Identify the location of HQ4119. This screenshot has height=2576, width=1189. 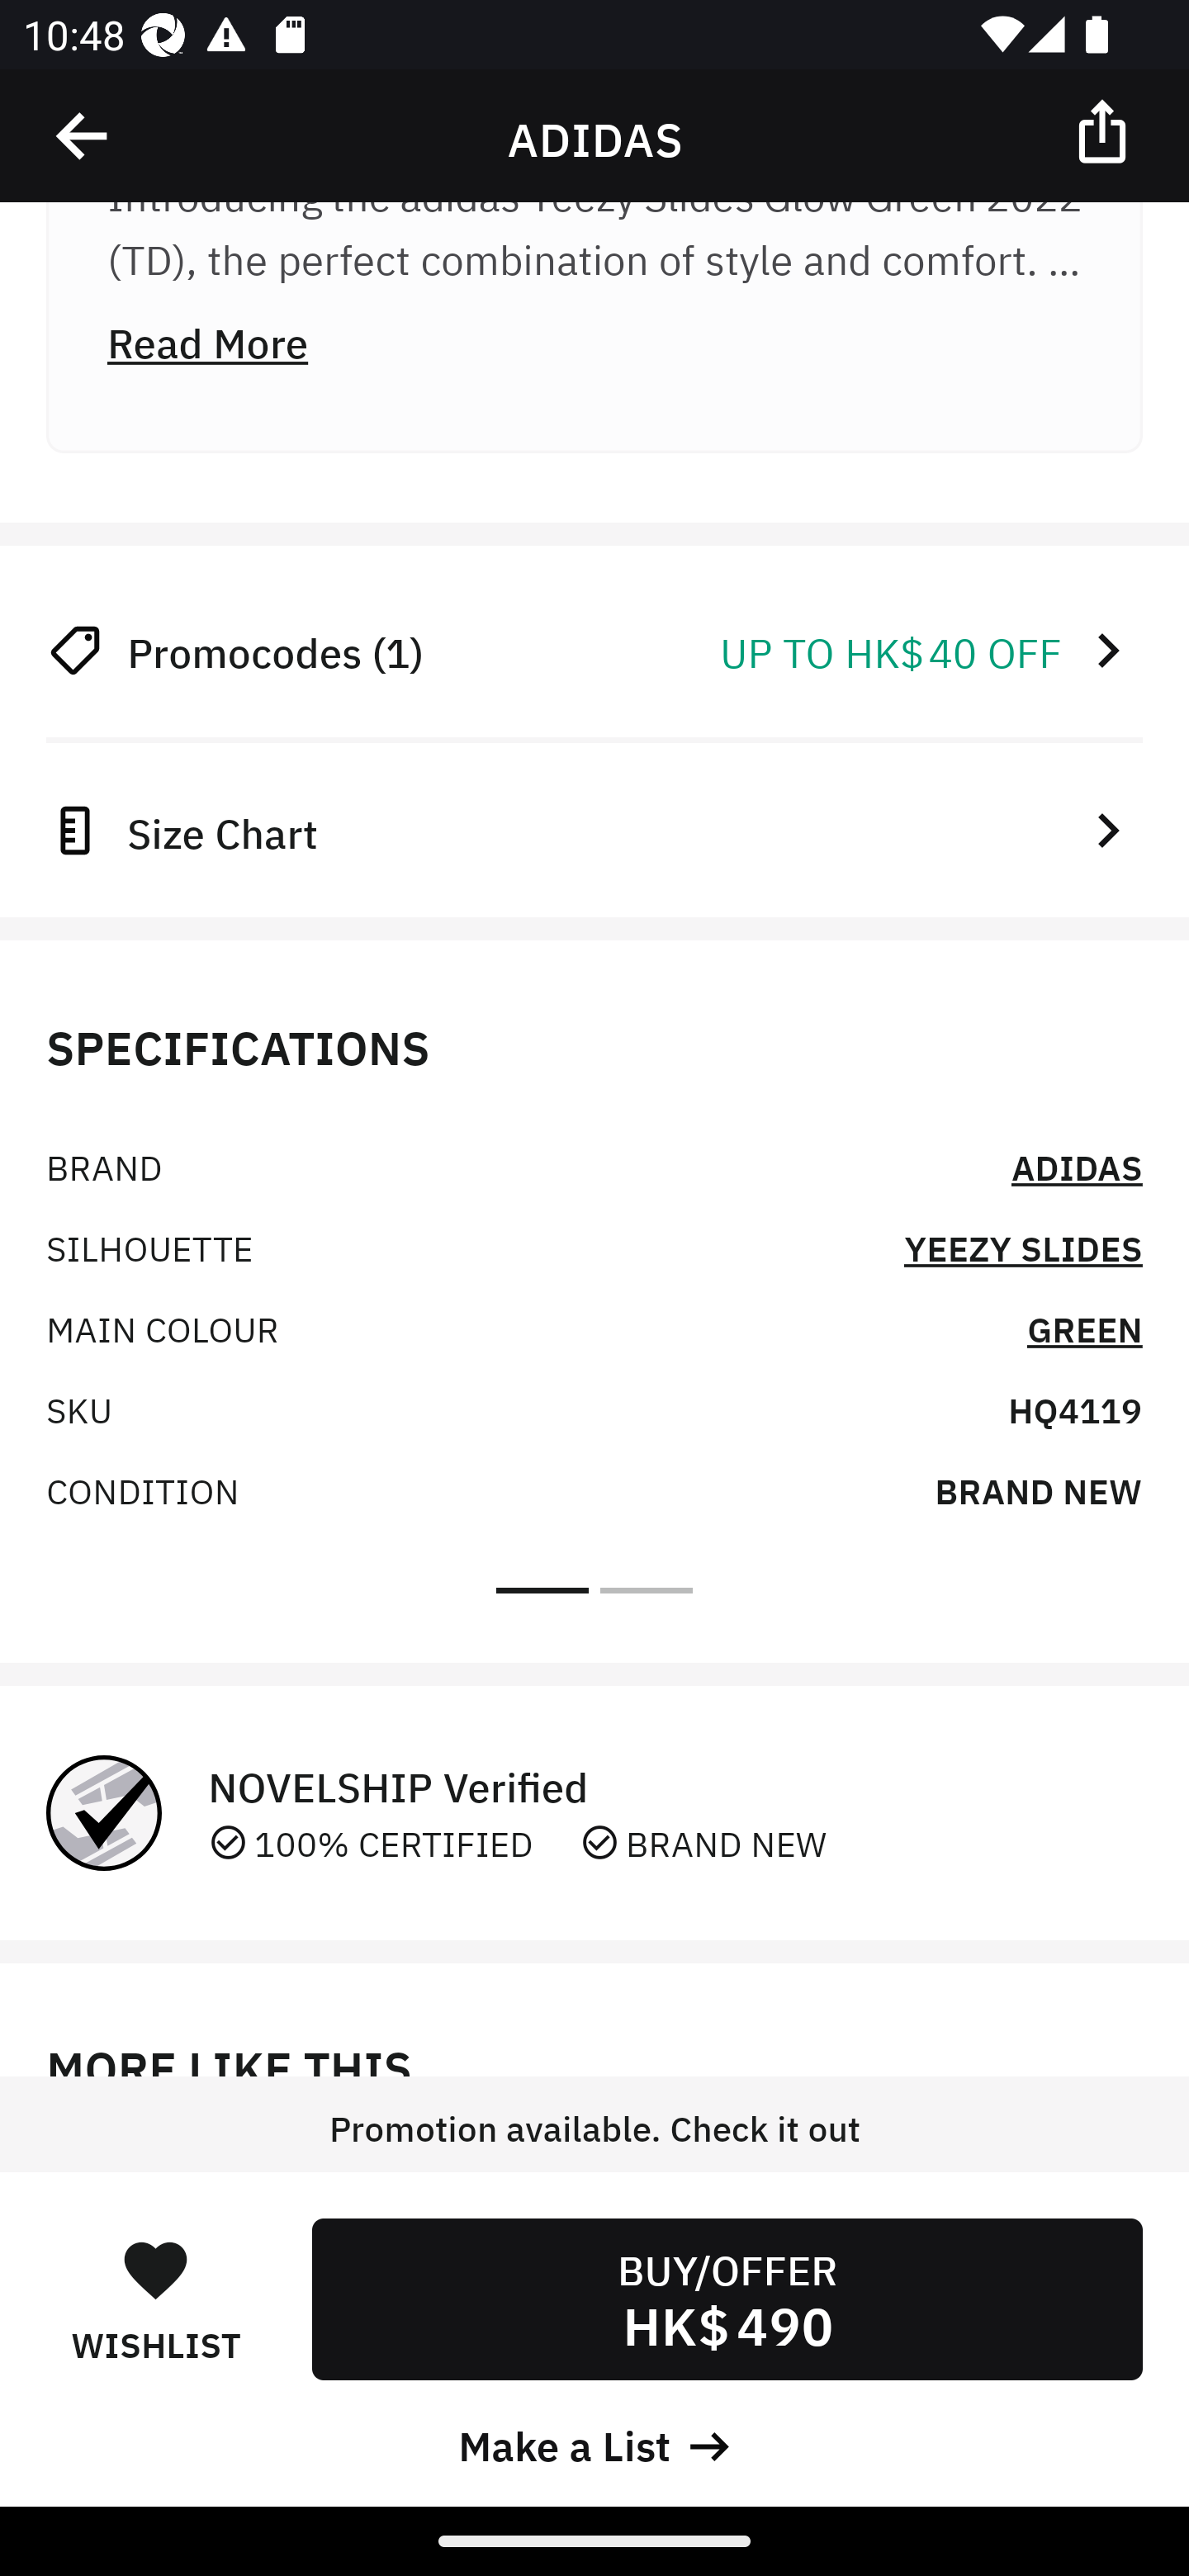
(1075, 1409).